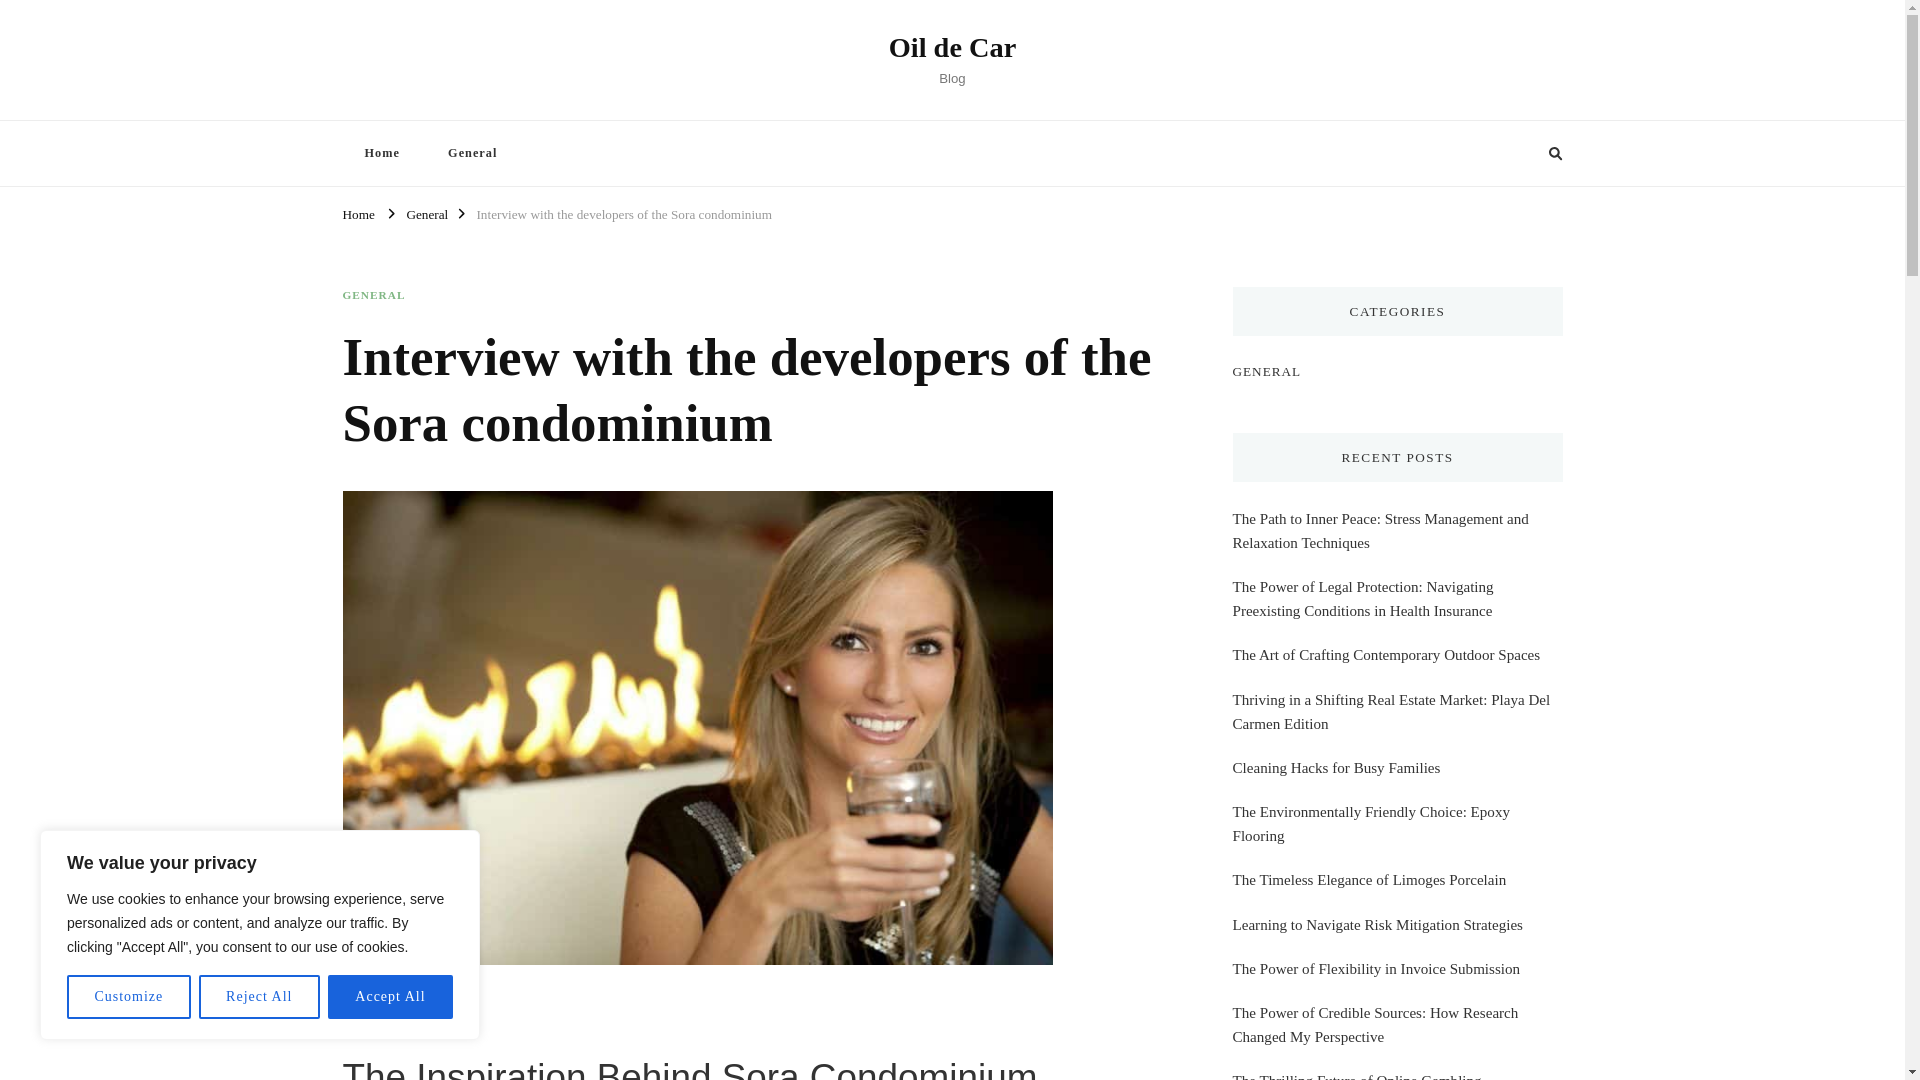 The image size is (1920, 1080). I want to click on General, so click(472, 152).